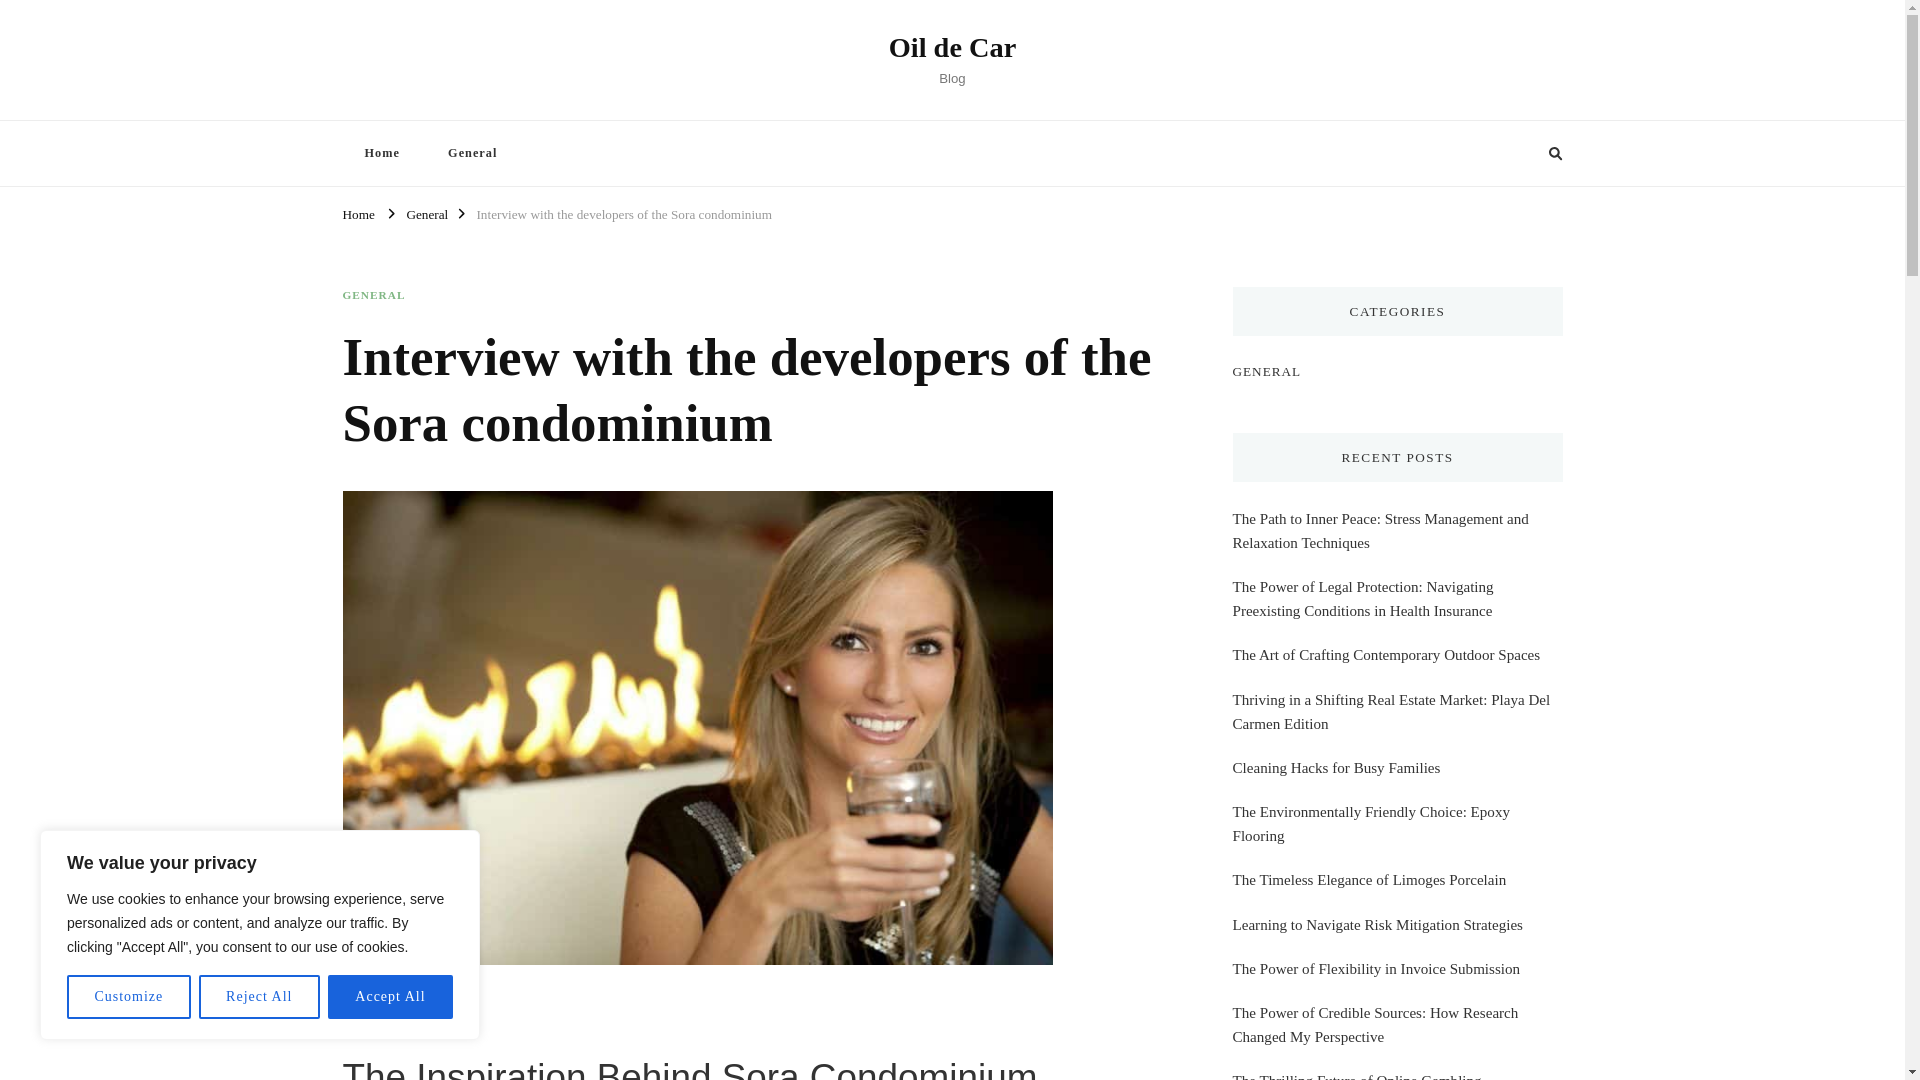 The image size is (1920, 1080). I want to click on General, so click(472, 152).